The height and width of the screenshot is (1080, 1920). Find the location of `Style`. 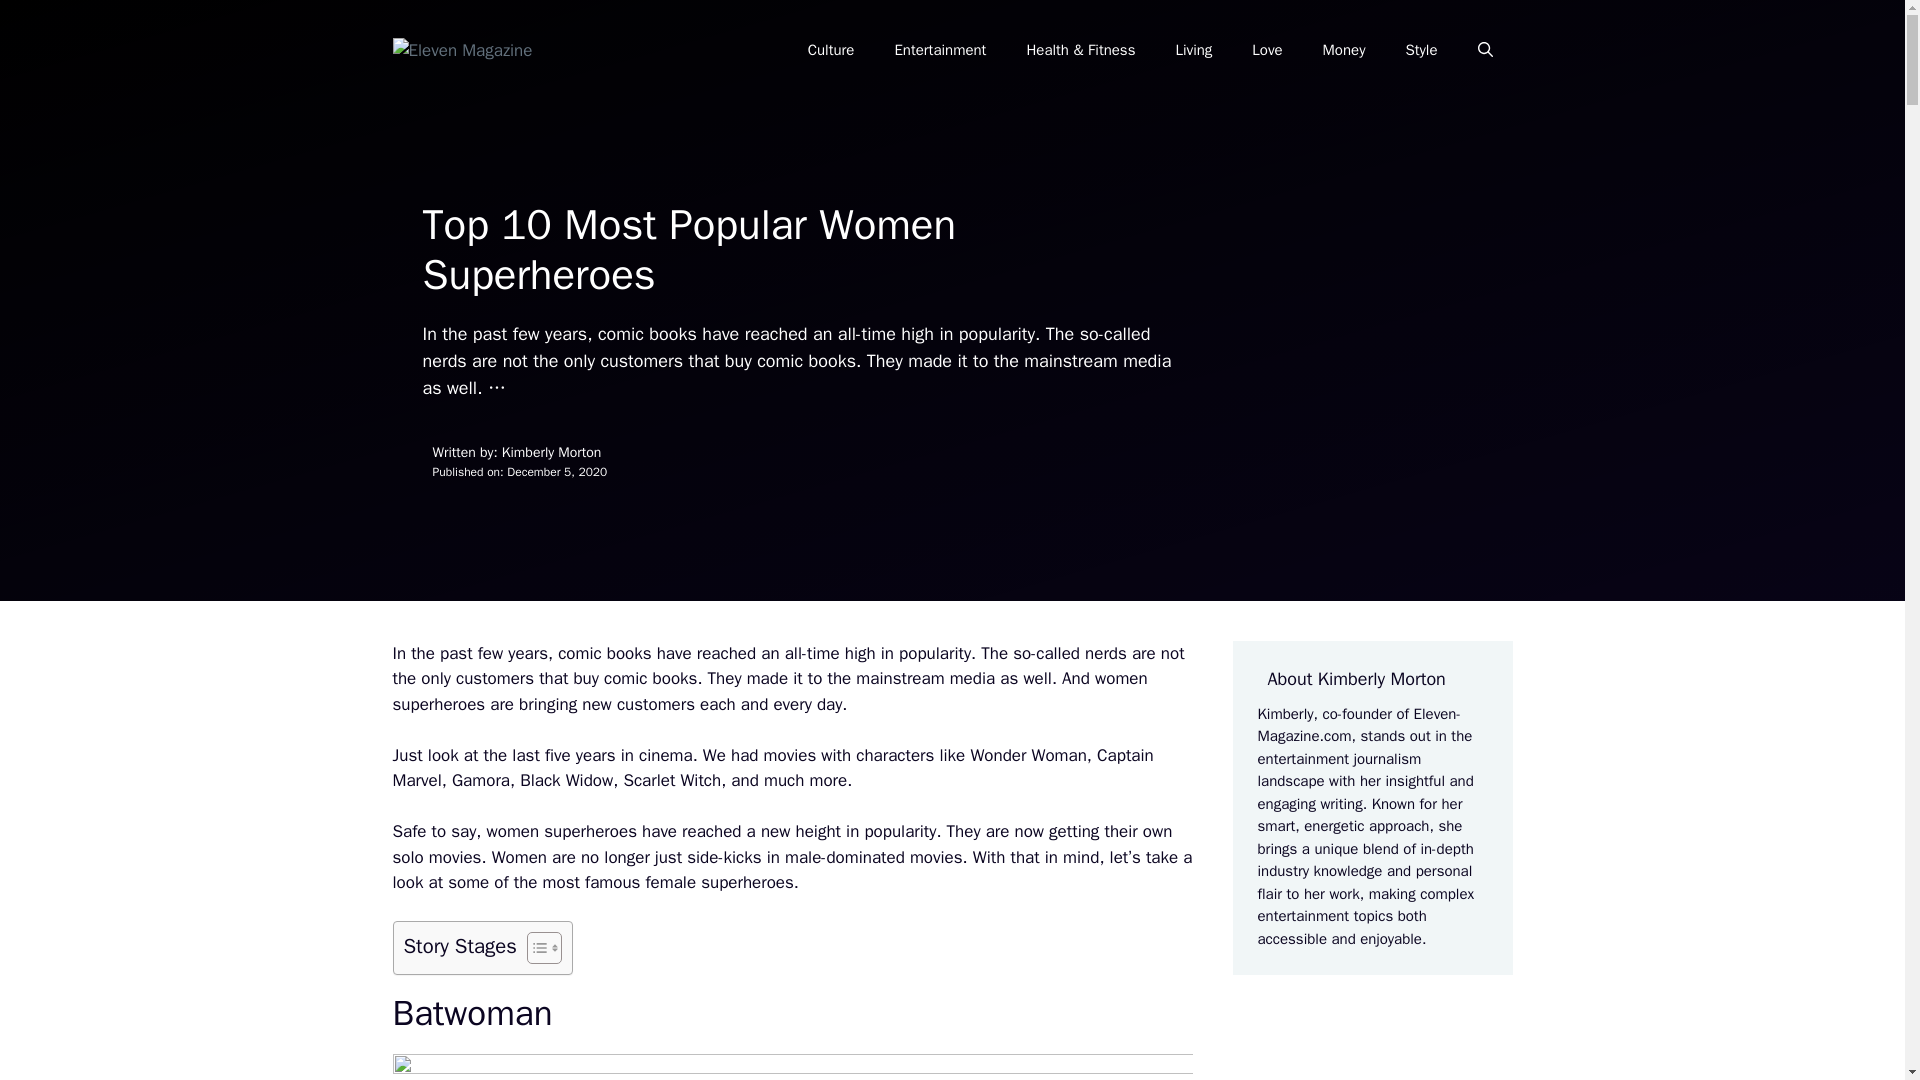

Style is located at coordinates (1420, 50).